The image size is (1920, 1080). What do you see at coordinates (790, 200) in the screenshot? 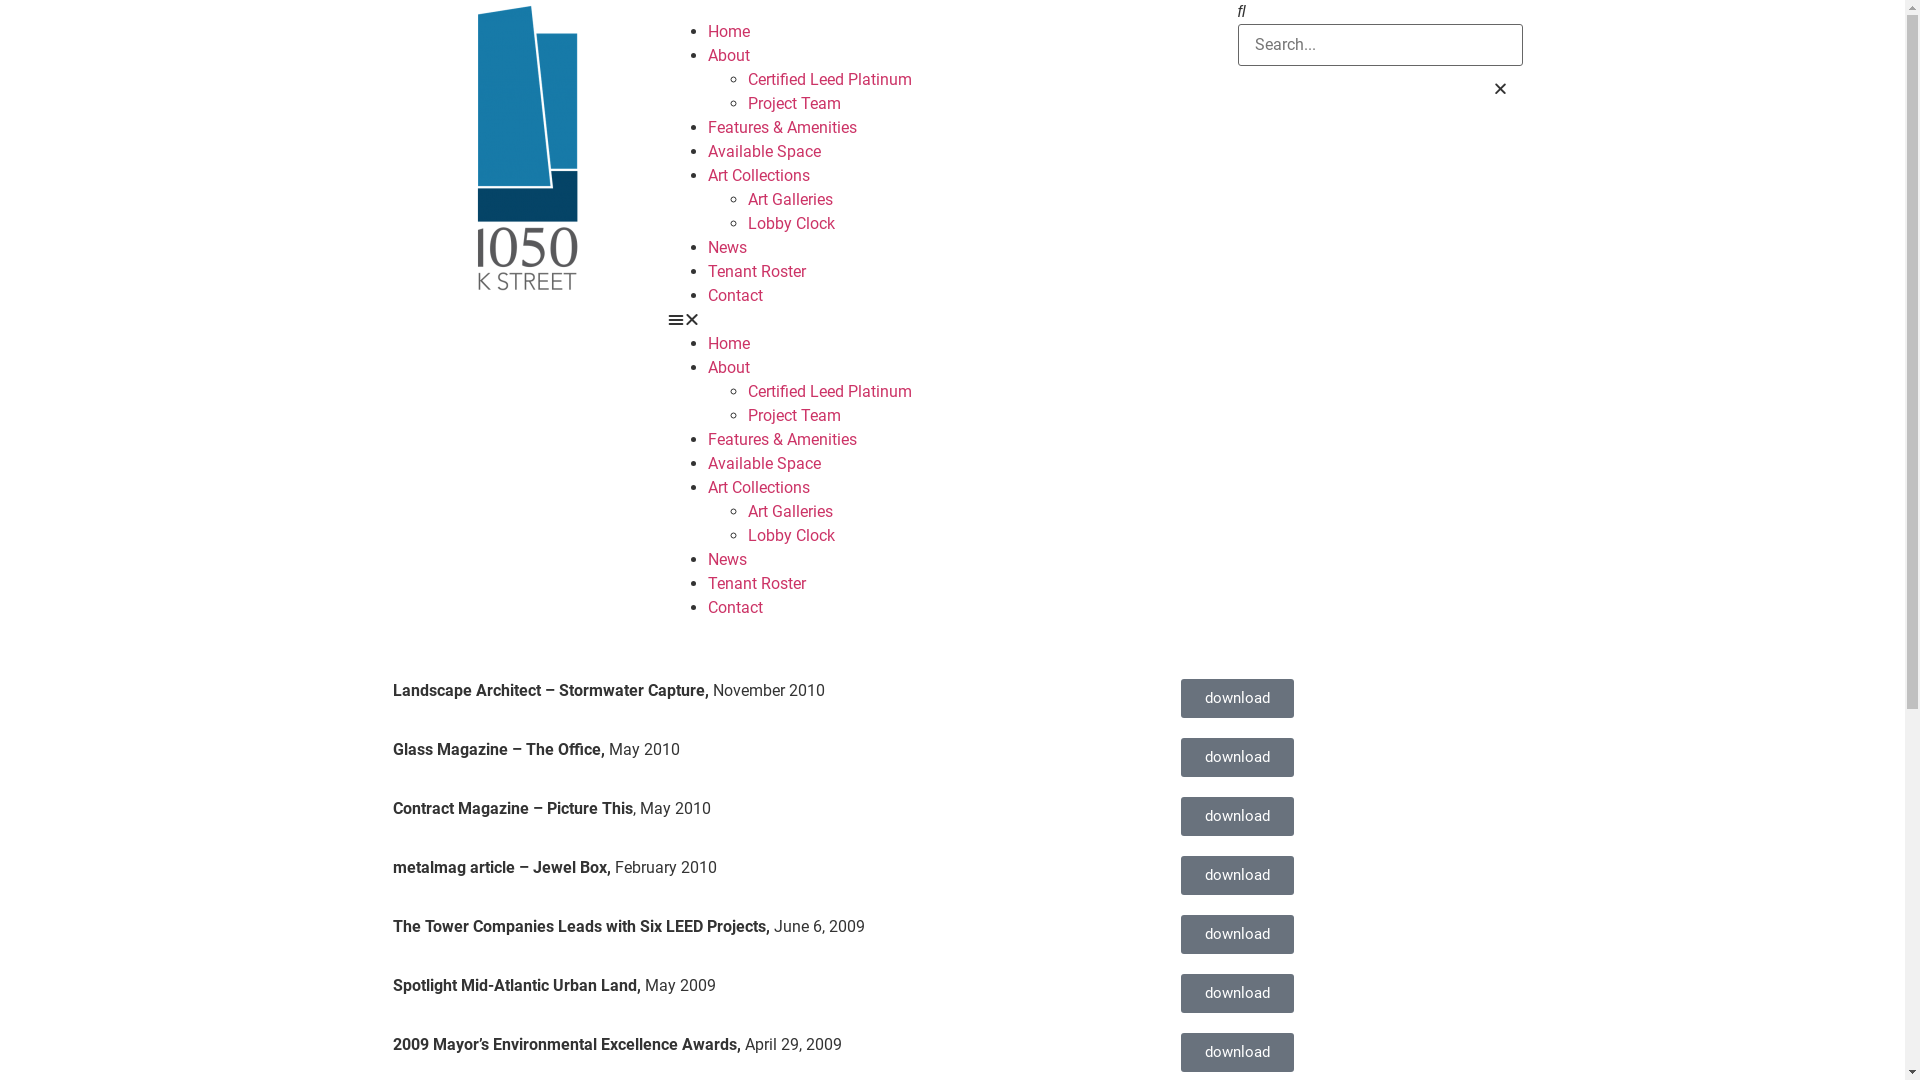
I see `Art Galleries` at bounding box center [790, 200].